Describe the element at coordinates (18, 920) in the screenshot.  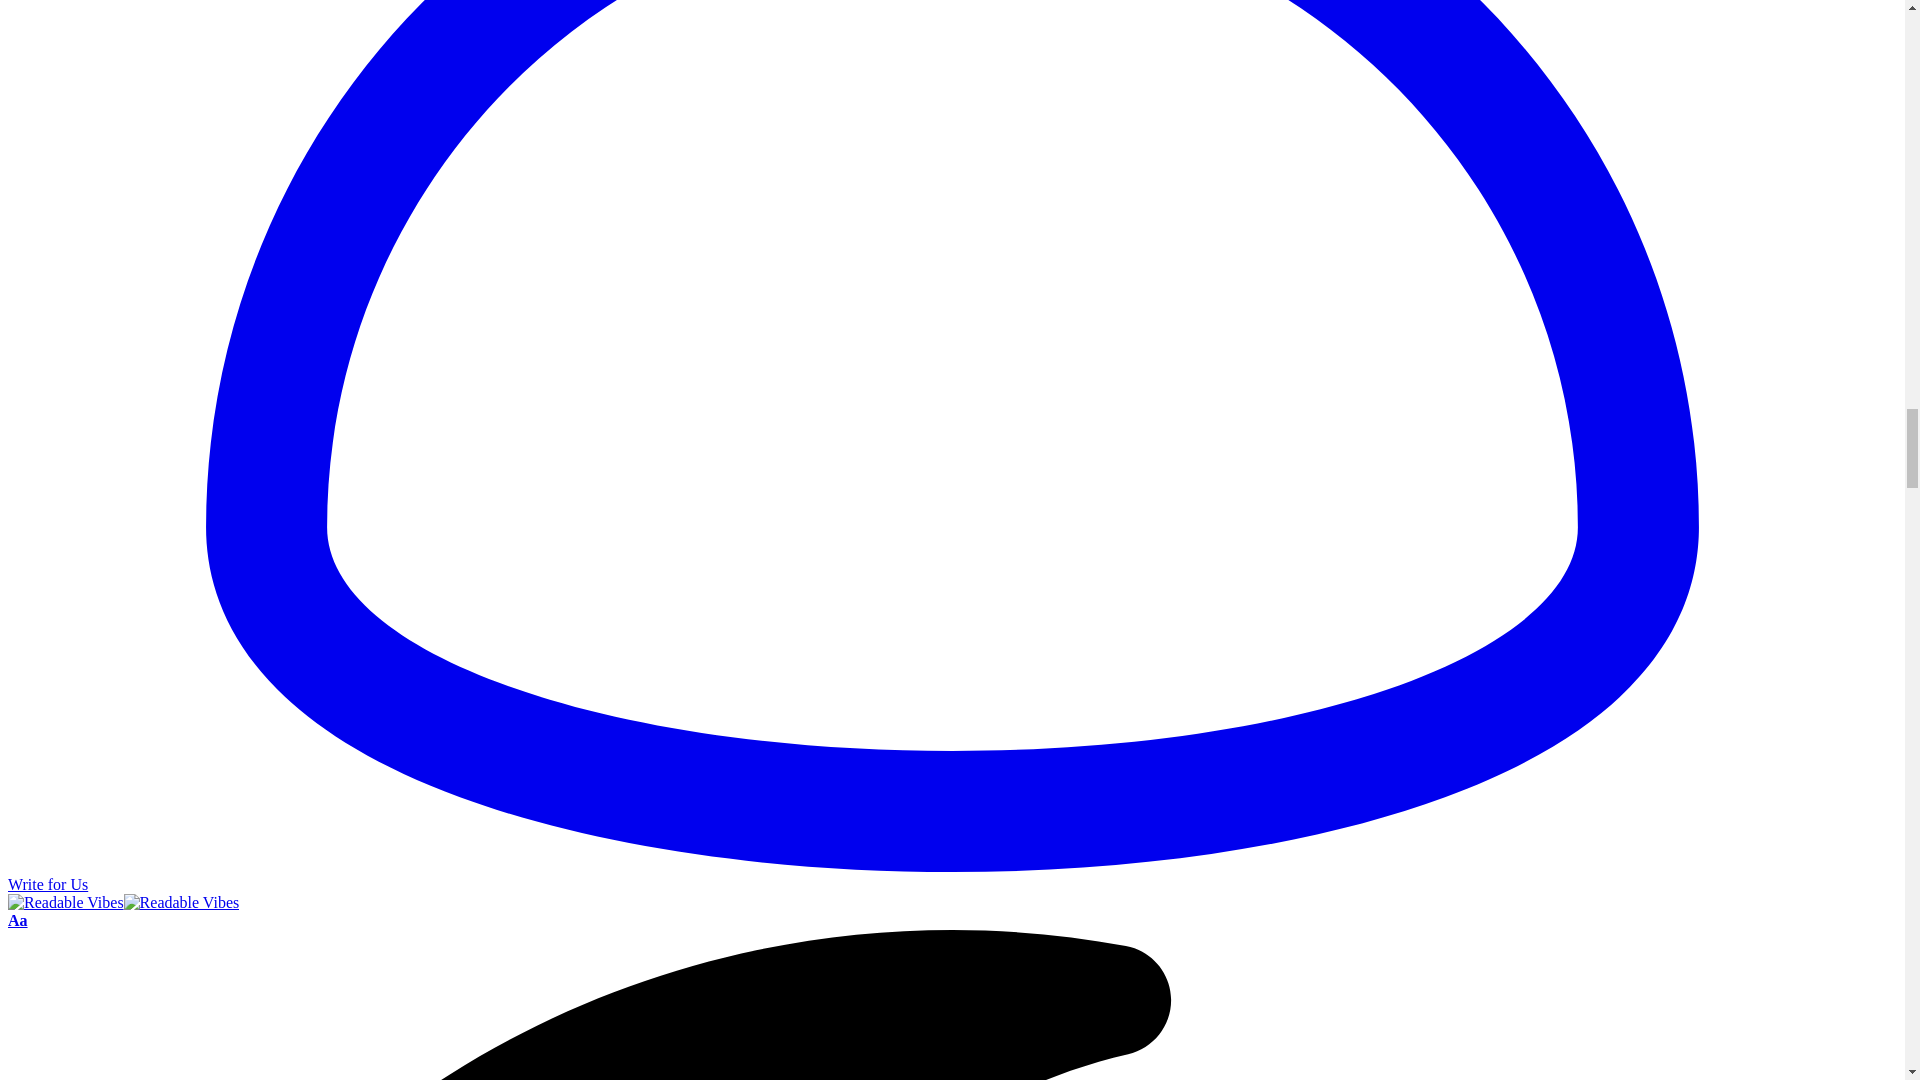
I see `Aa` at that location.